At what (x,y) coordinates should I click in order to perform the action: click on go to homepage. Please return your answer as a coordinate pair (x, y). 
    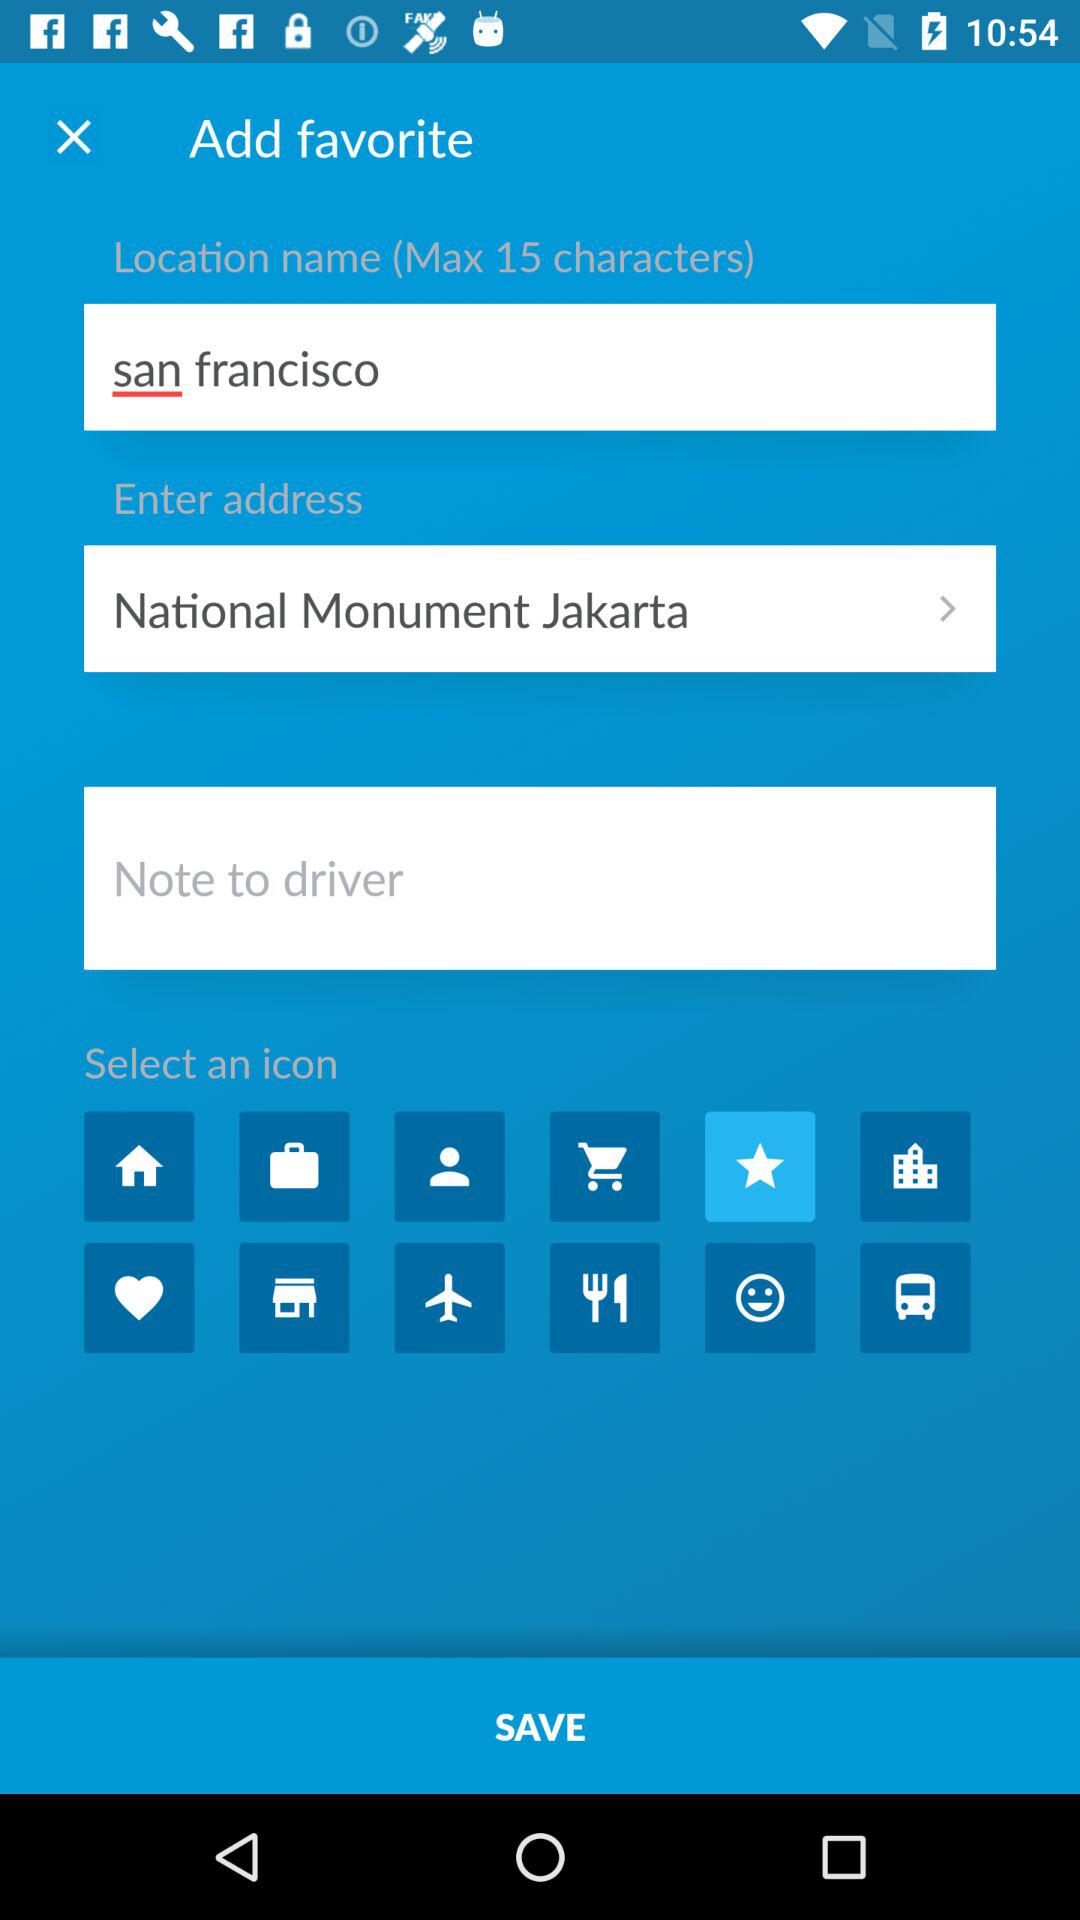
    Looking at the image, I should click on (139, 1166).